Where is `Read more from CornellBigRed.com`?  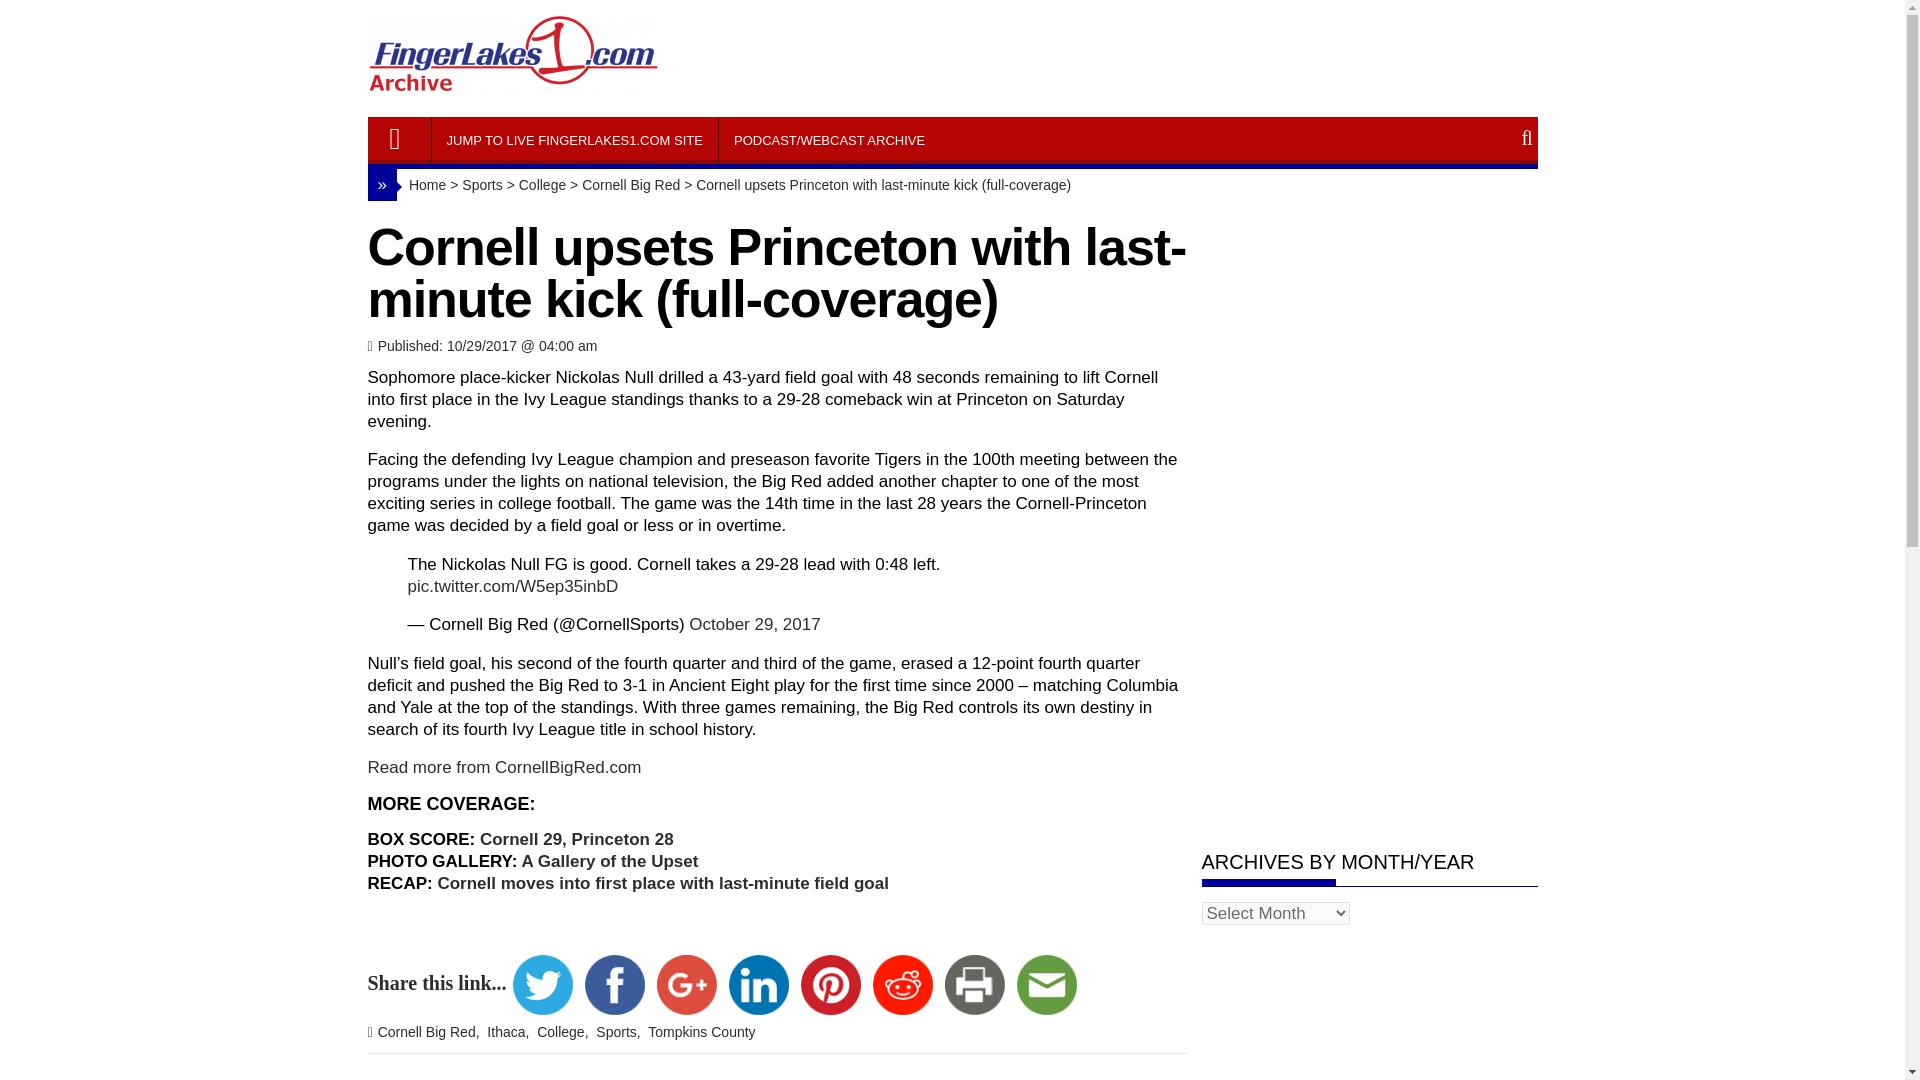 Read more from CornellBigRed.com is located at coordinates (504, 767).